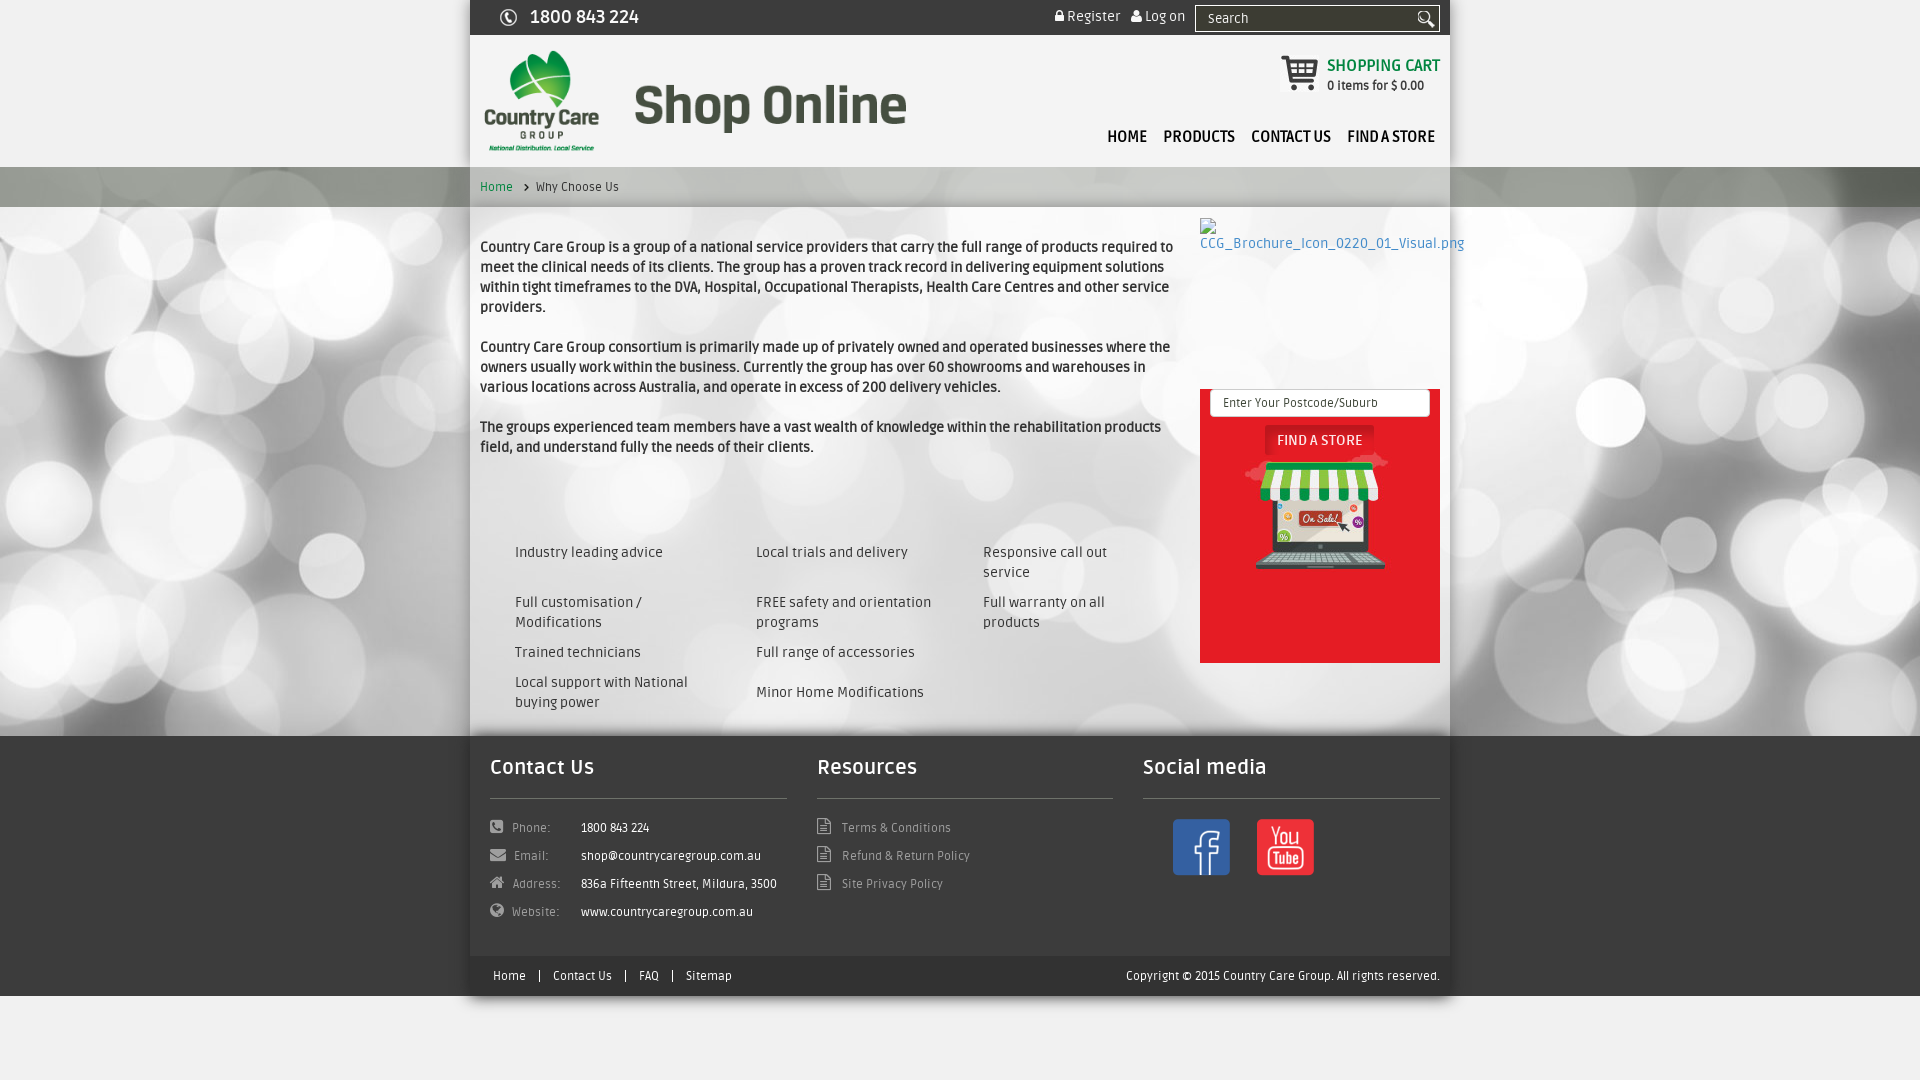  I want to click on Home, so click(496, 187).